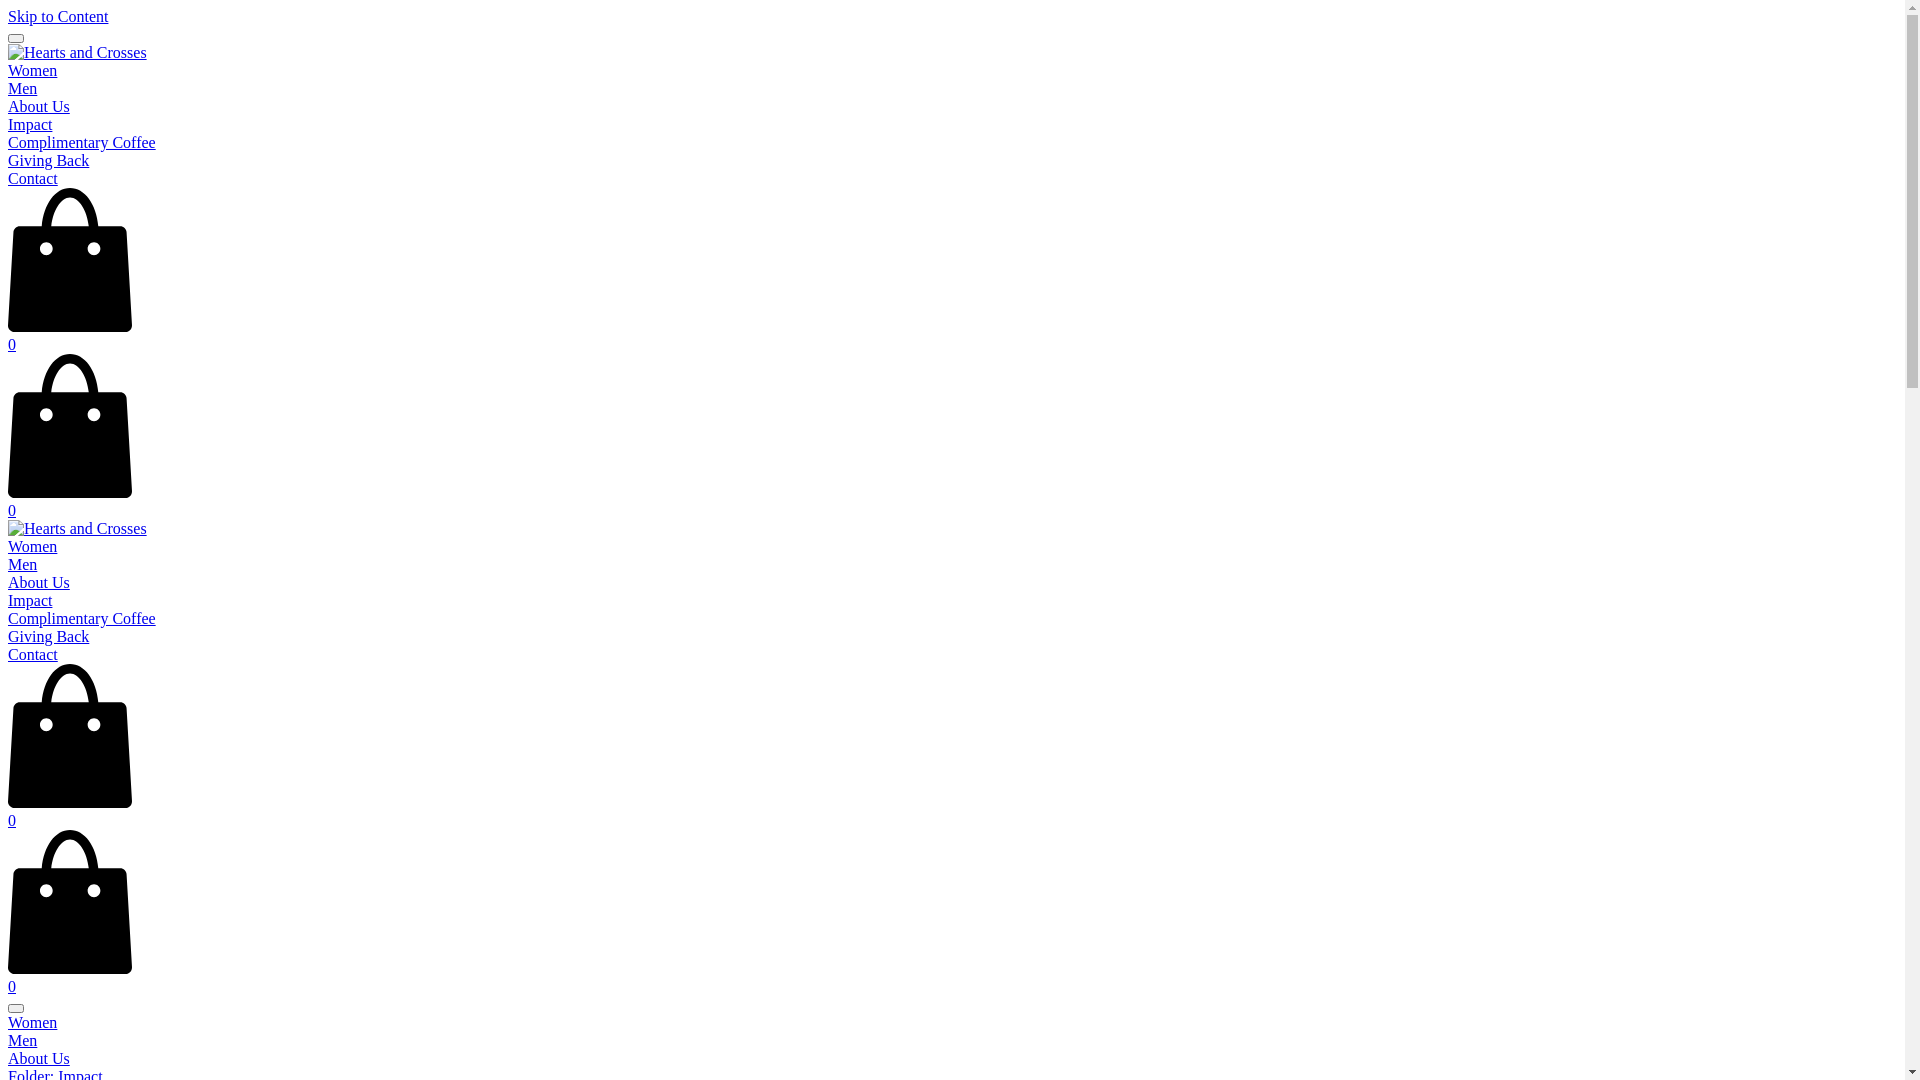 The width and height of the screenshot is (1920, 1080). Describe the element at coordinates (30, 124) in the screenshot. I see `Impact` at that location.